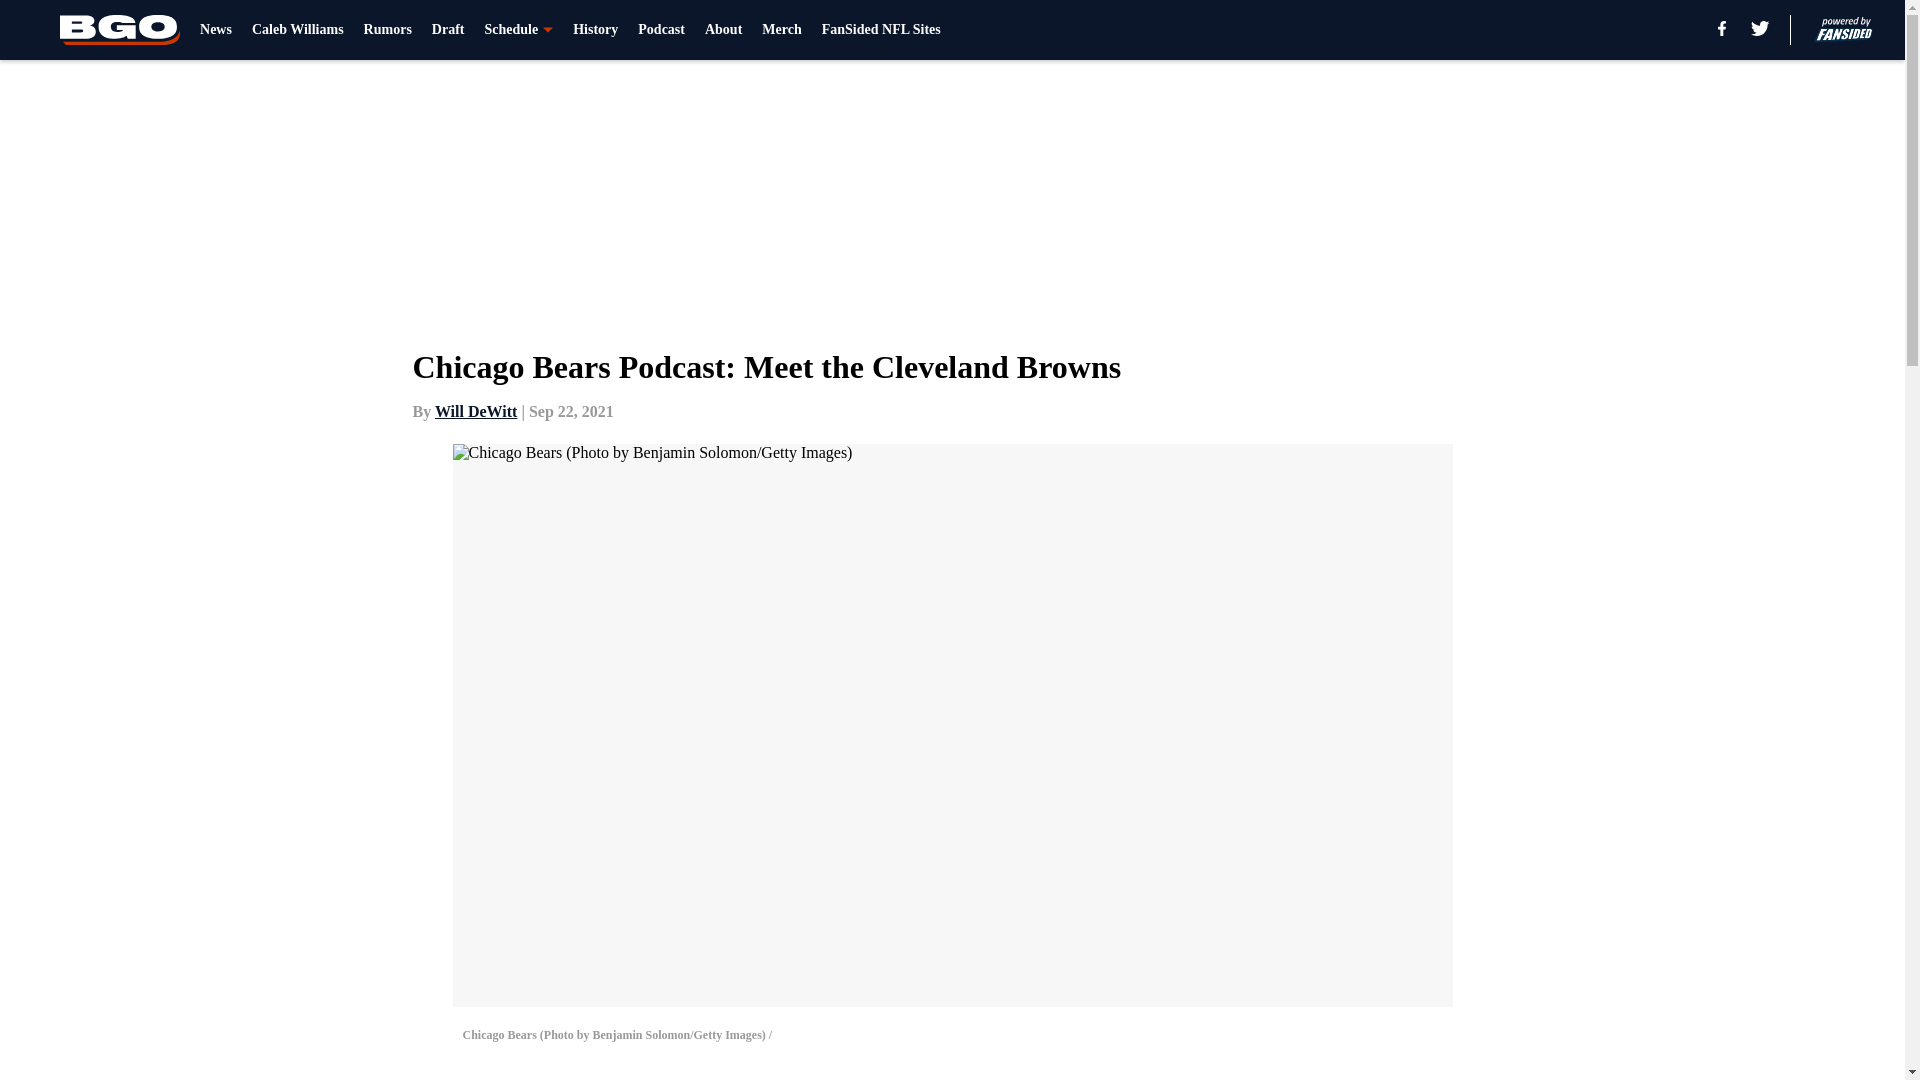 This screenshot has width=1920, height=1080. What do you see at coordinates (661, 30) in the screenshot?
I see `Podcast` at bounding box center [661, 30].